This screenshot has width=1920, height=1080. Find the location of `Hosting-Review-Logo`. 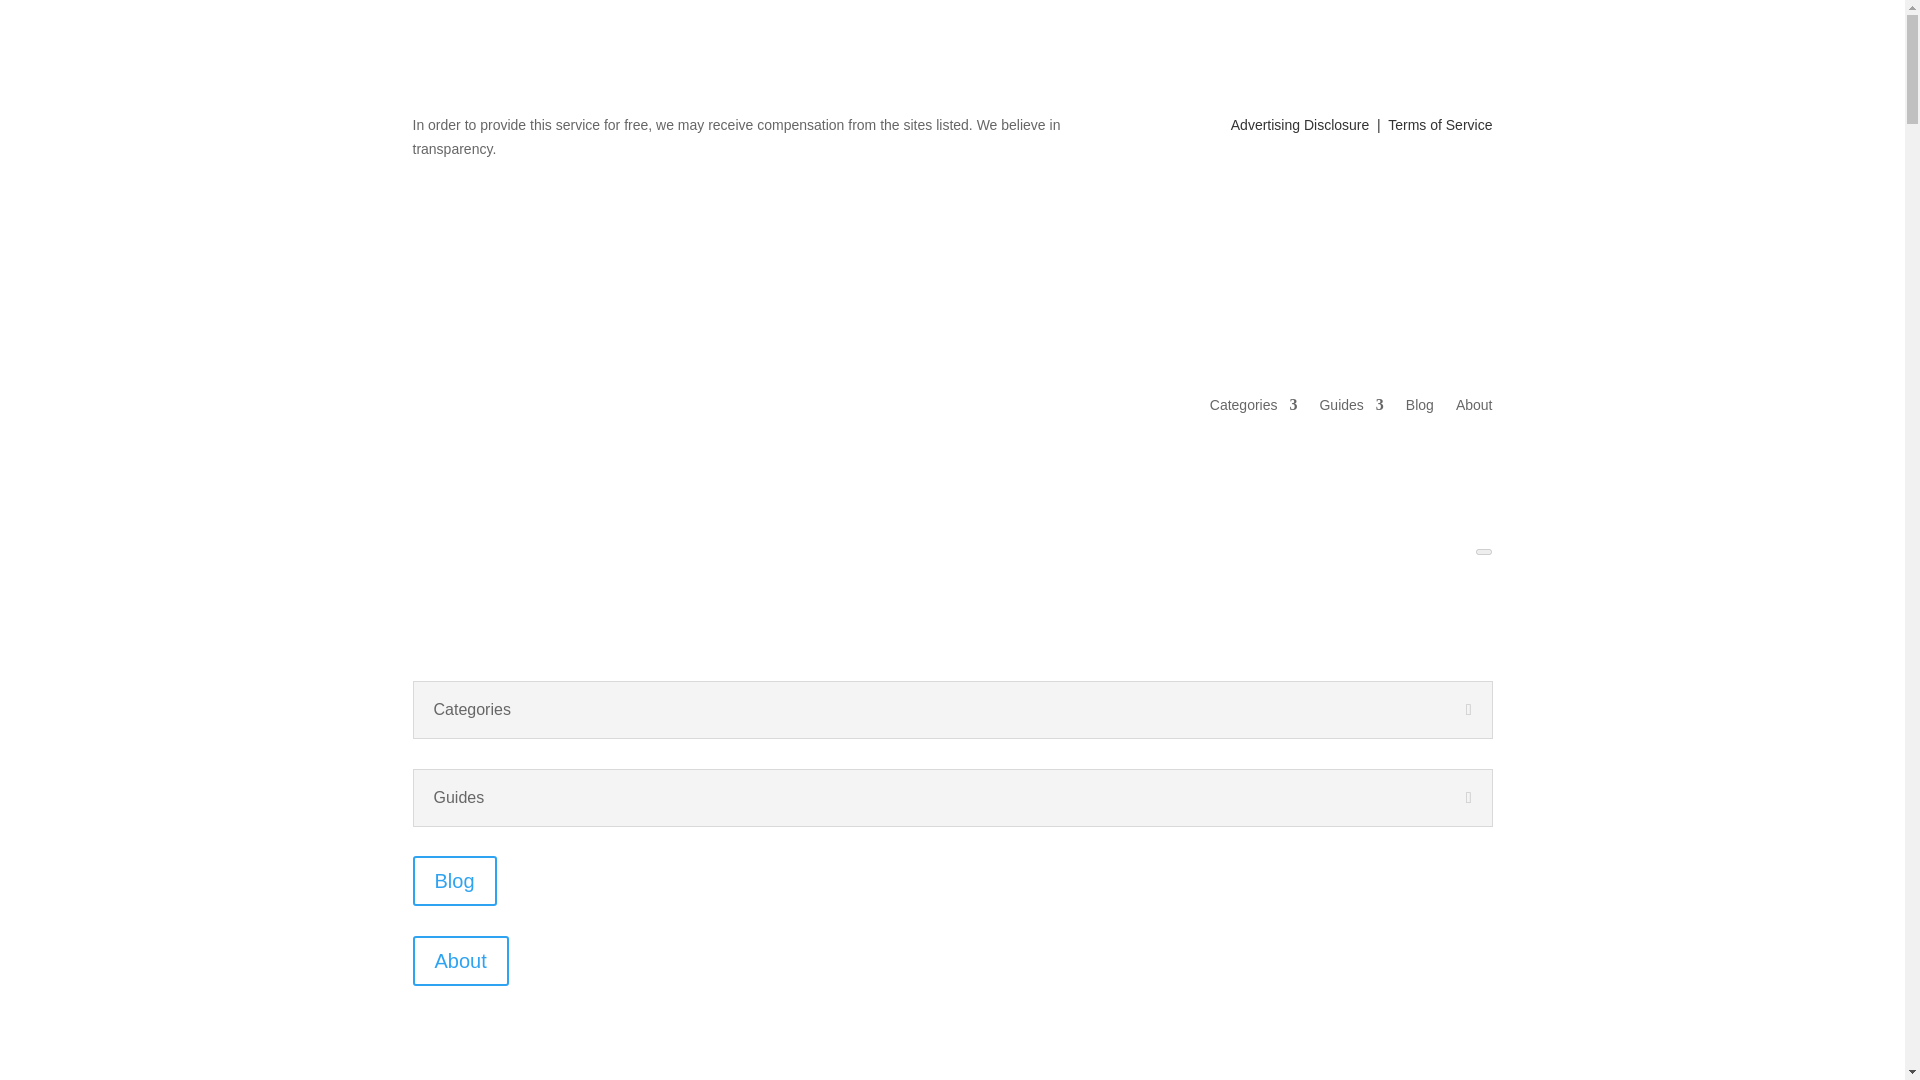

Hosting-Review-Logo is located at coordinates (498, 570).